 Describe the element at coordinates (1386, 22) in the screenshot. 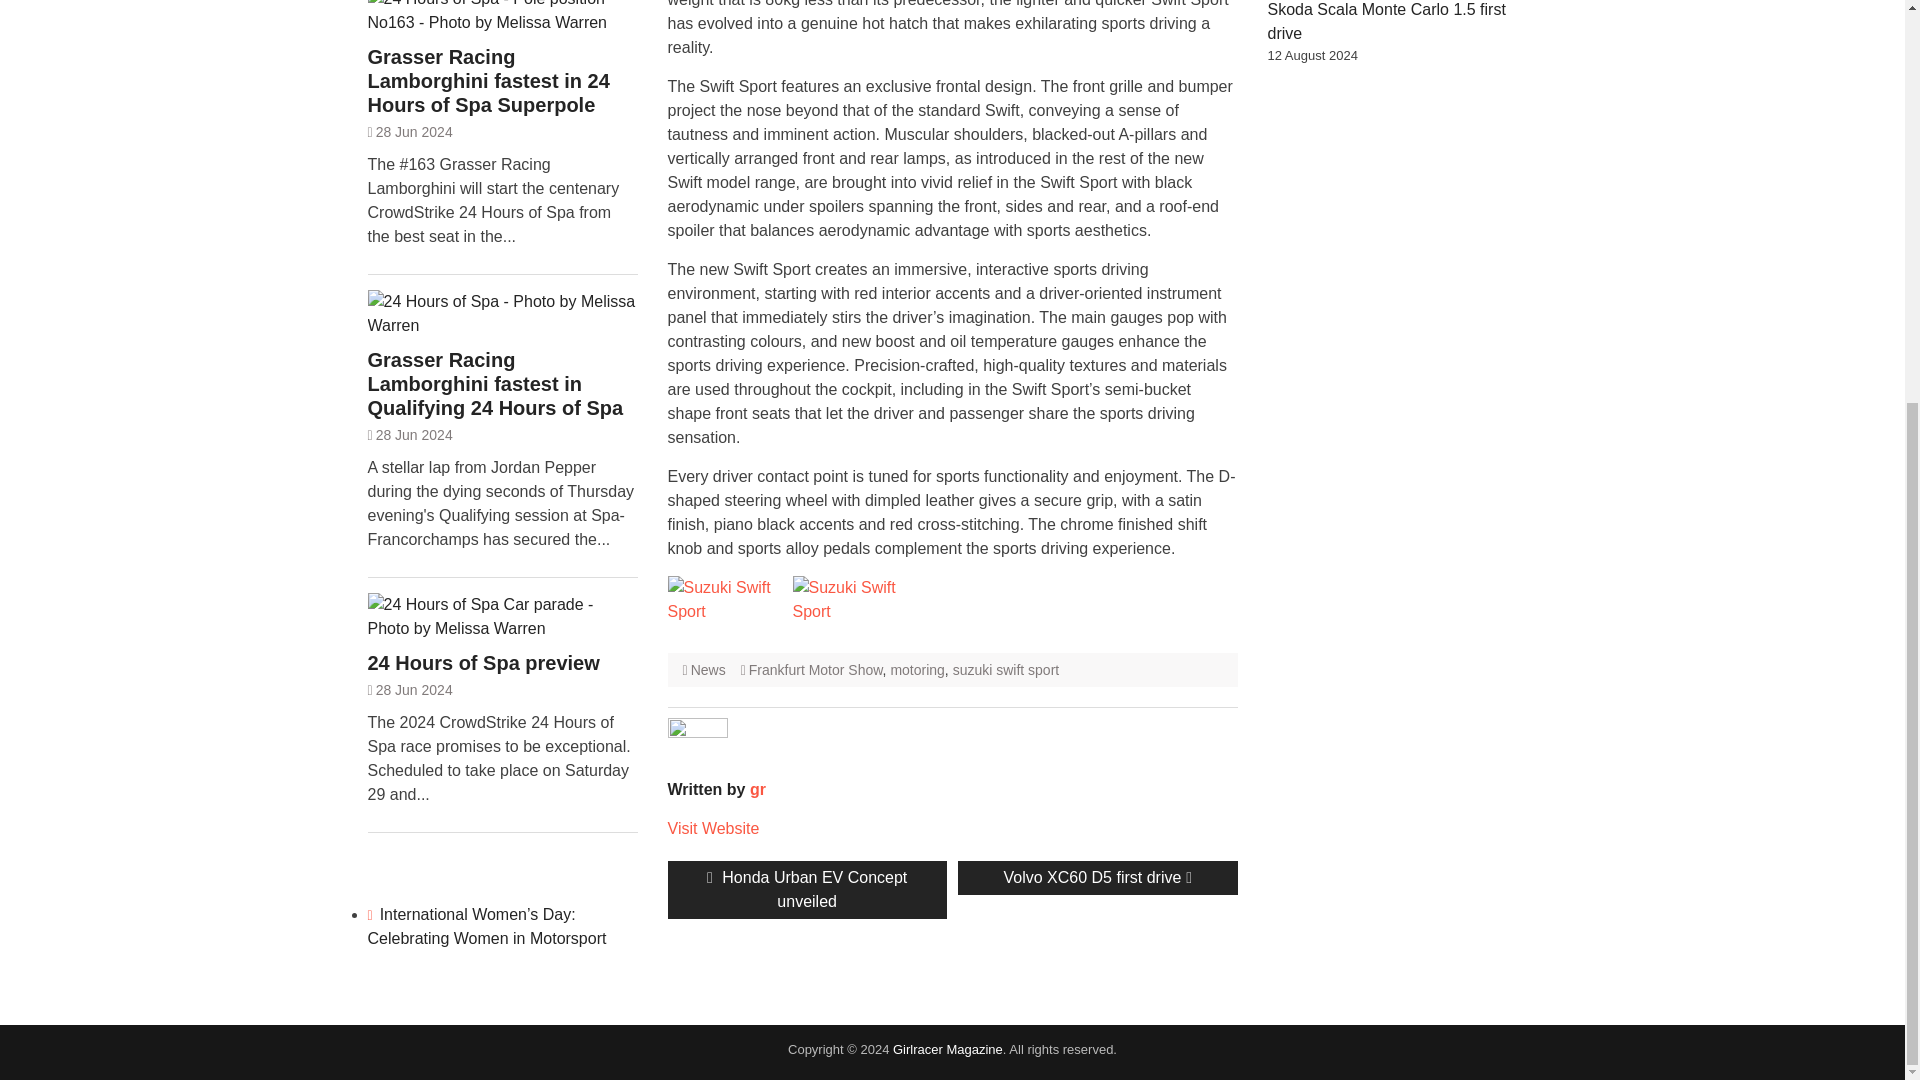

I see `Skoda Scala Monte Carlo 1.5 first drive` at that location.